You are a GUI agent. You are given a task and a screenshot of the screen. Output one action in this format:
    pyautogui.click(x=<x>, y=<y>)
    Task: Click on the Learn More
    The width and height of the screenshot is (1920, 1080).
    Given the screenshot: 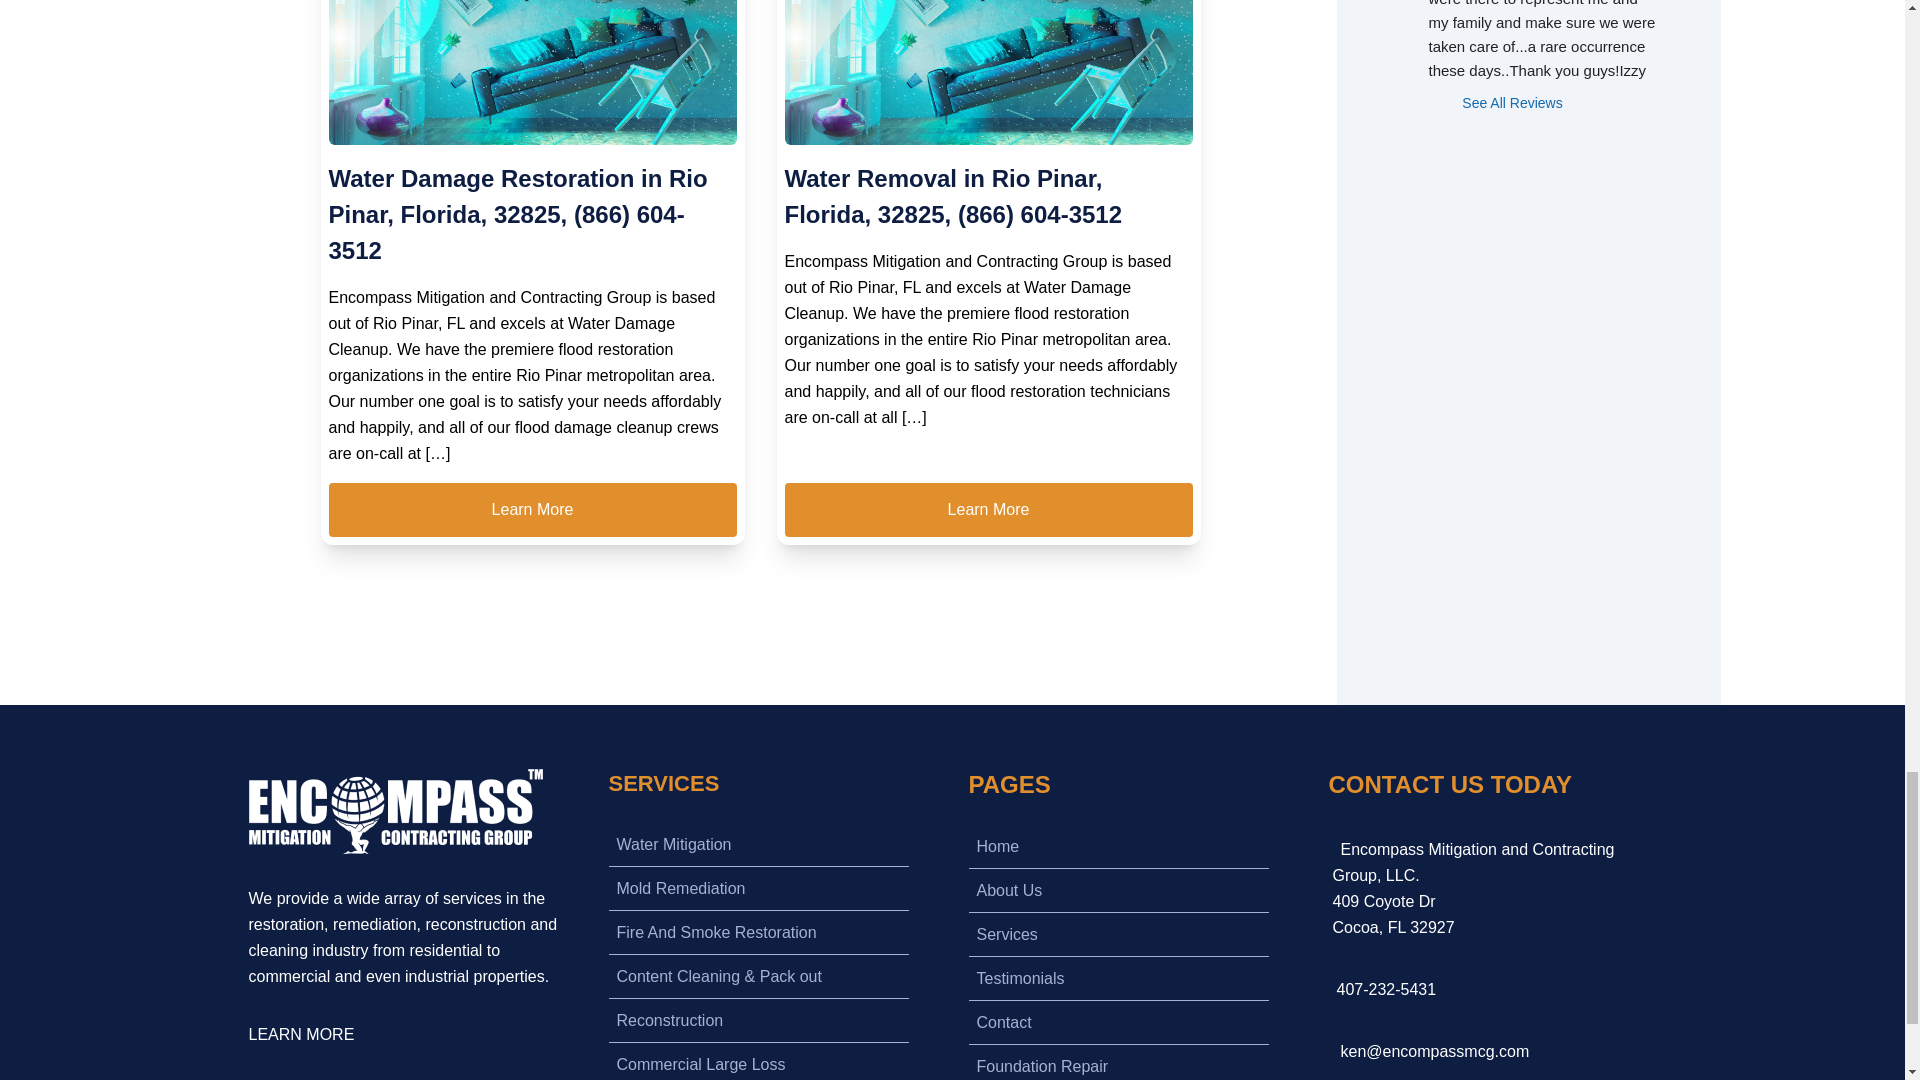 What is the action you would take?
    pyautogui.click(x=988, y=509)
    